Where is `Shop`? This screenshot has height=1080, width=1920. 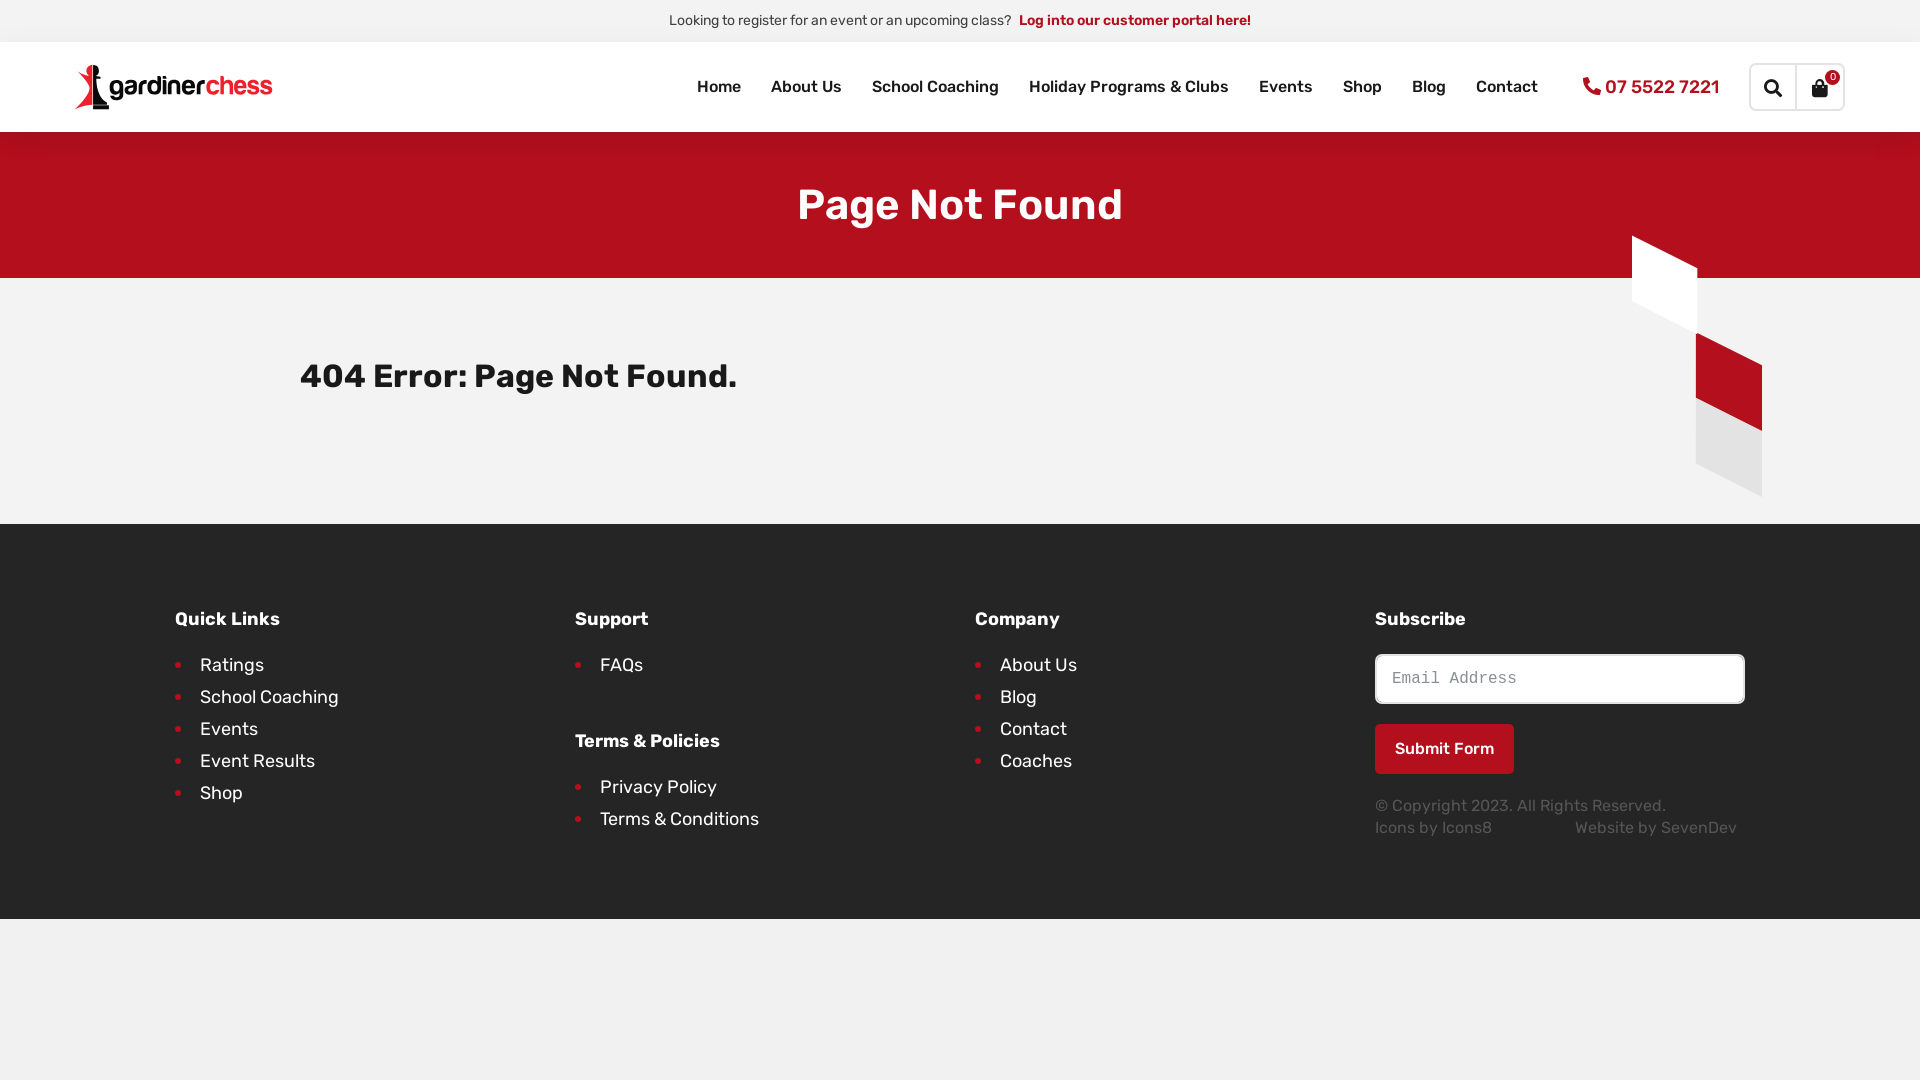
Shop is located at coordinates (1362, 87).